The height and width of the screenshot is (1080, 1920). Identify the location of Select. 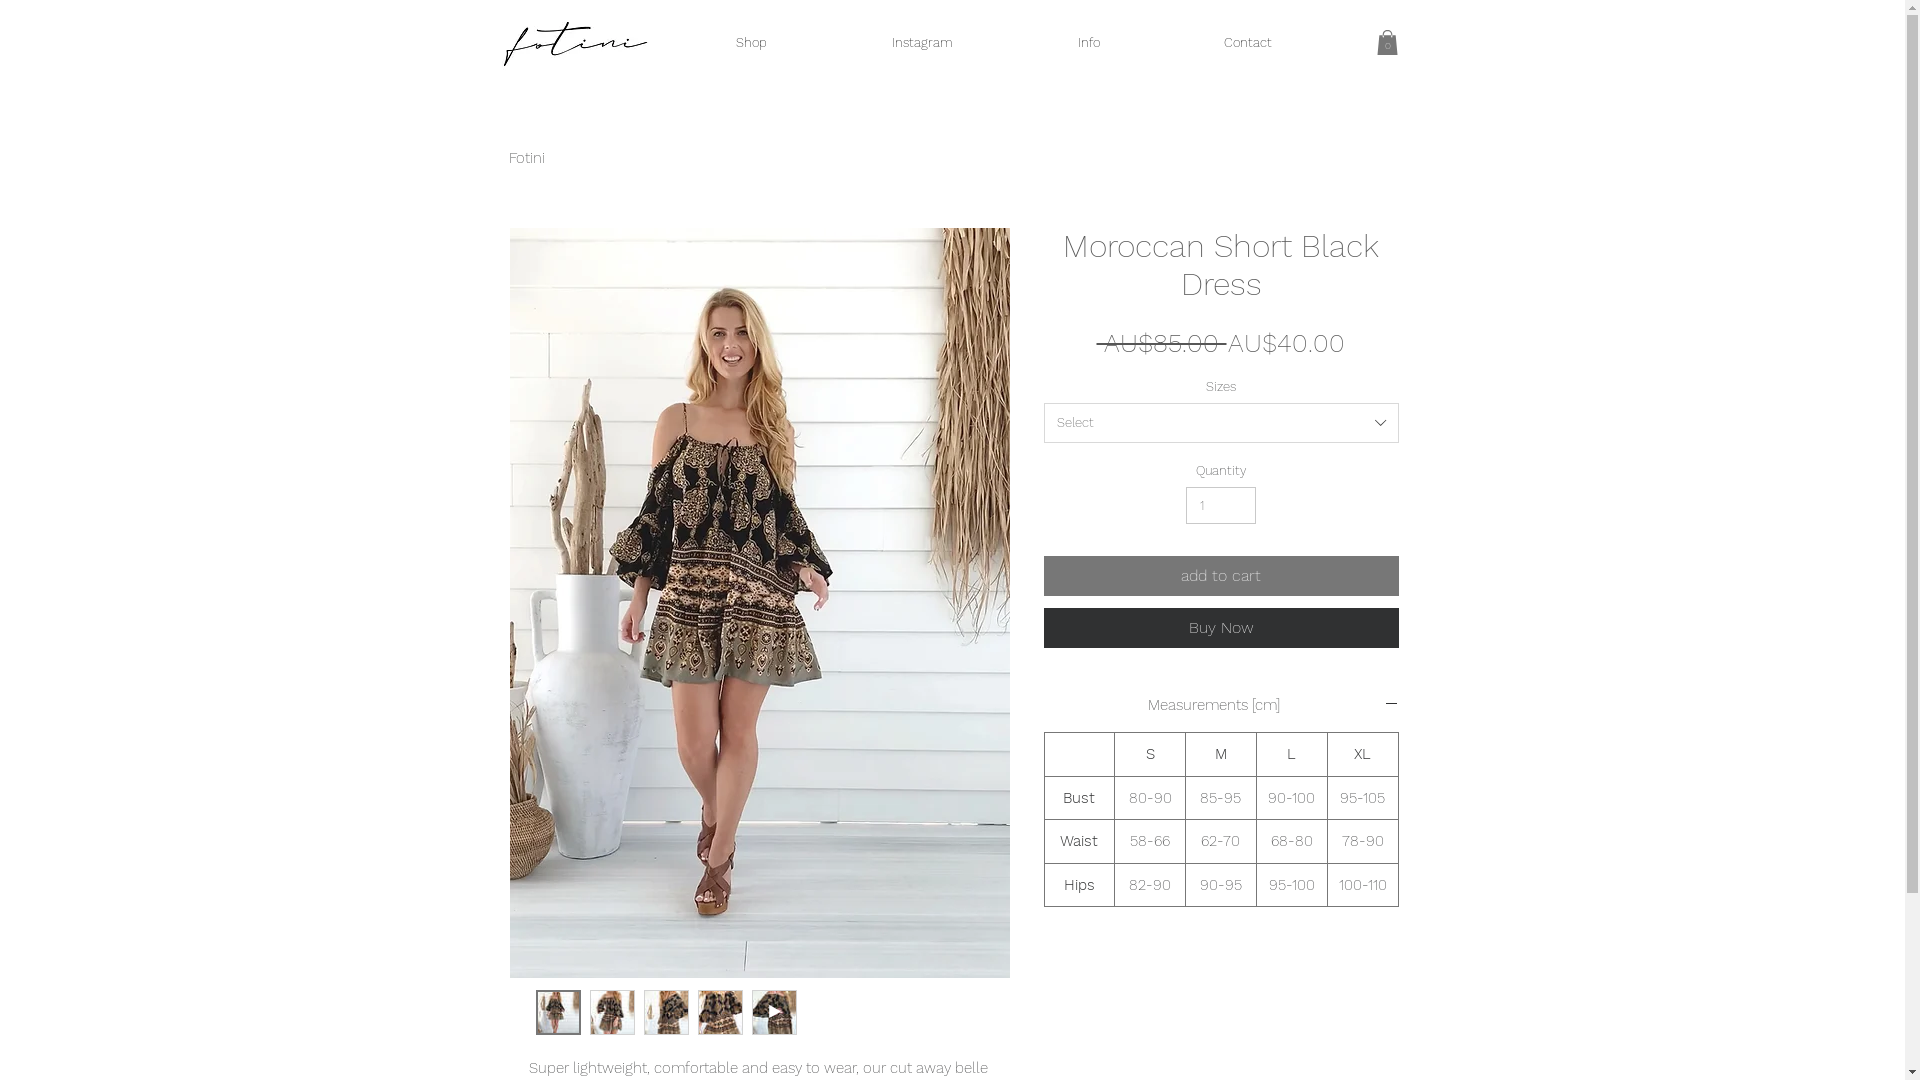
(1222, 423).